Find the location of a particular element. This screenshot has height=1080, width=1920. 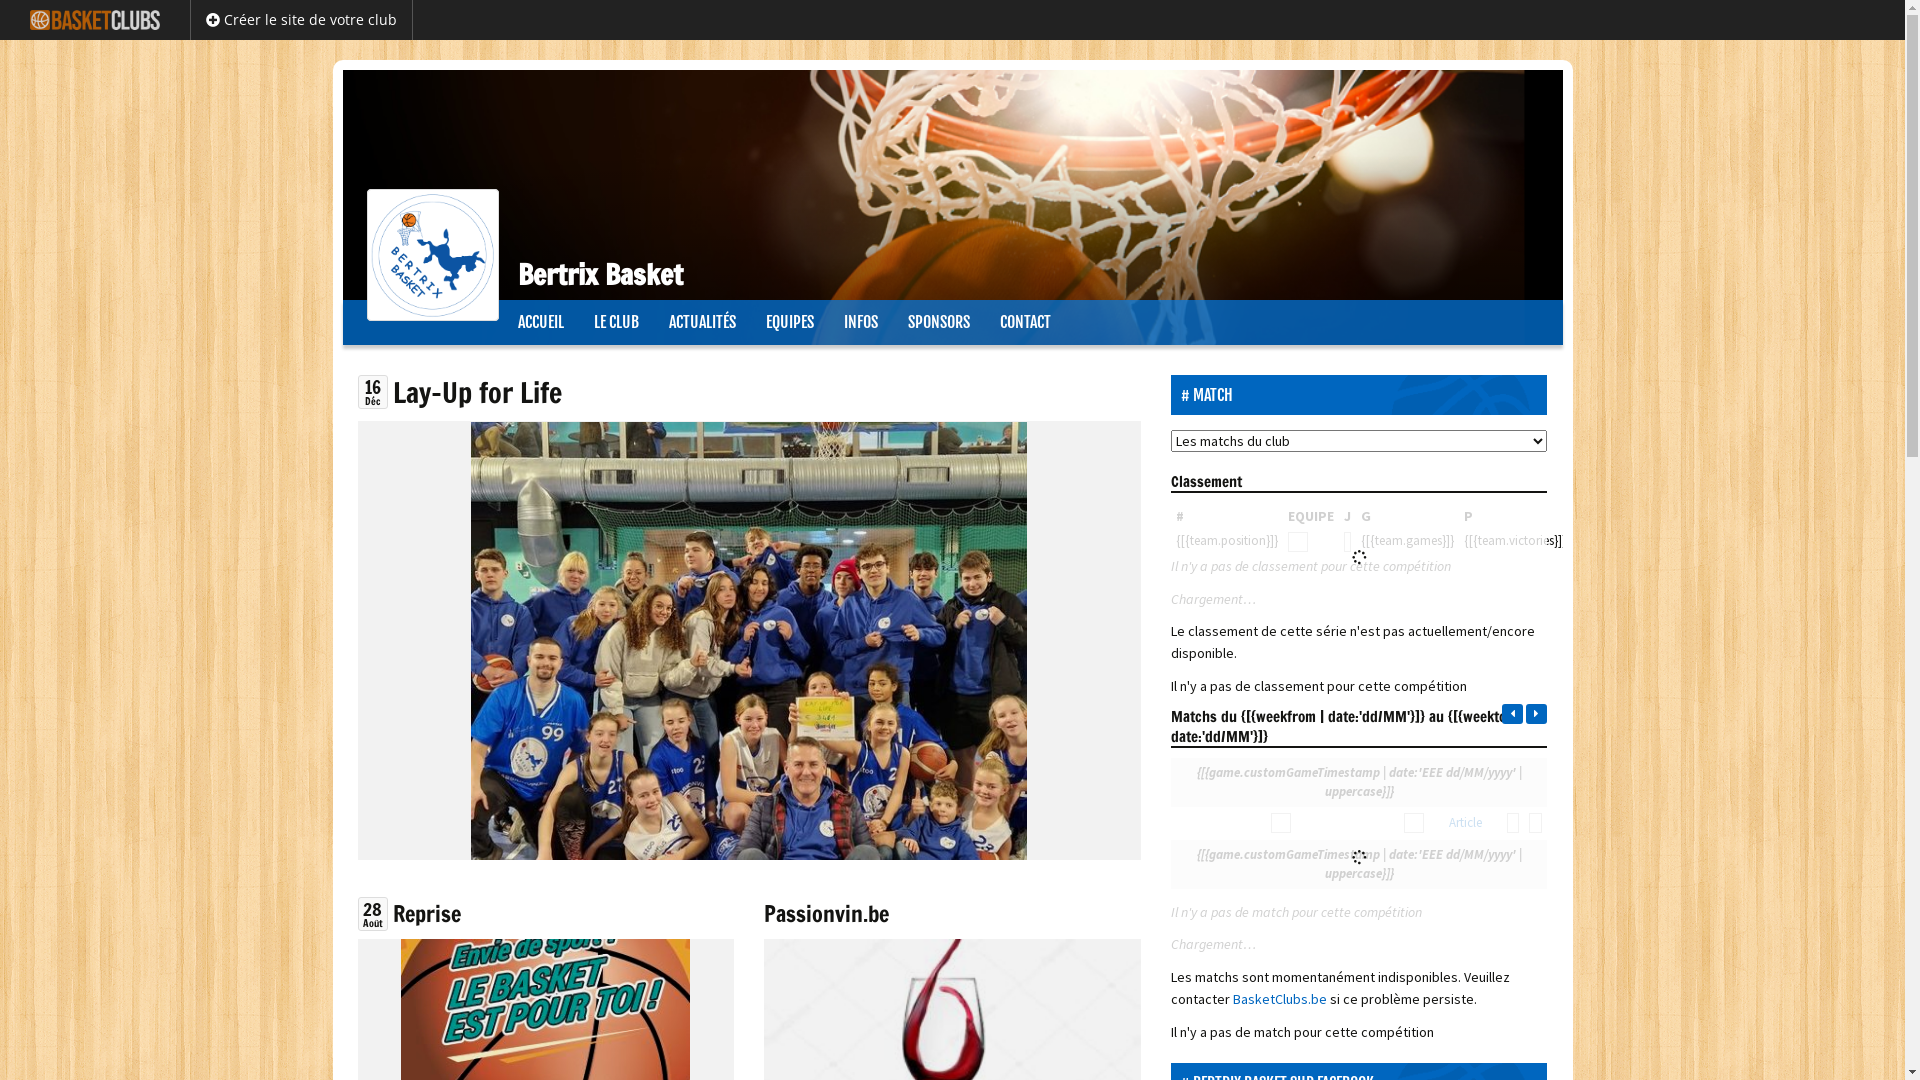

Bertrix Basket is located at coordinates (952, 185).